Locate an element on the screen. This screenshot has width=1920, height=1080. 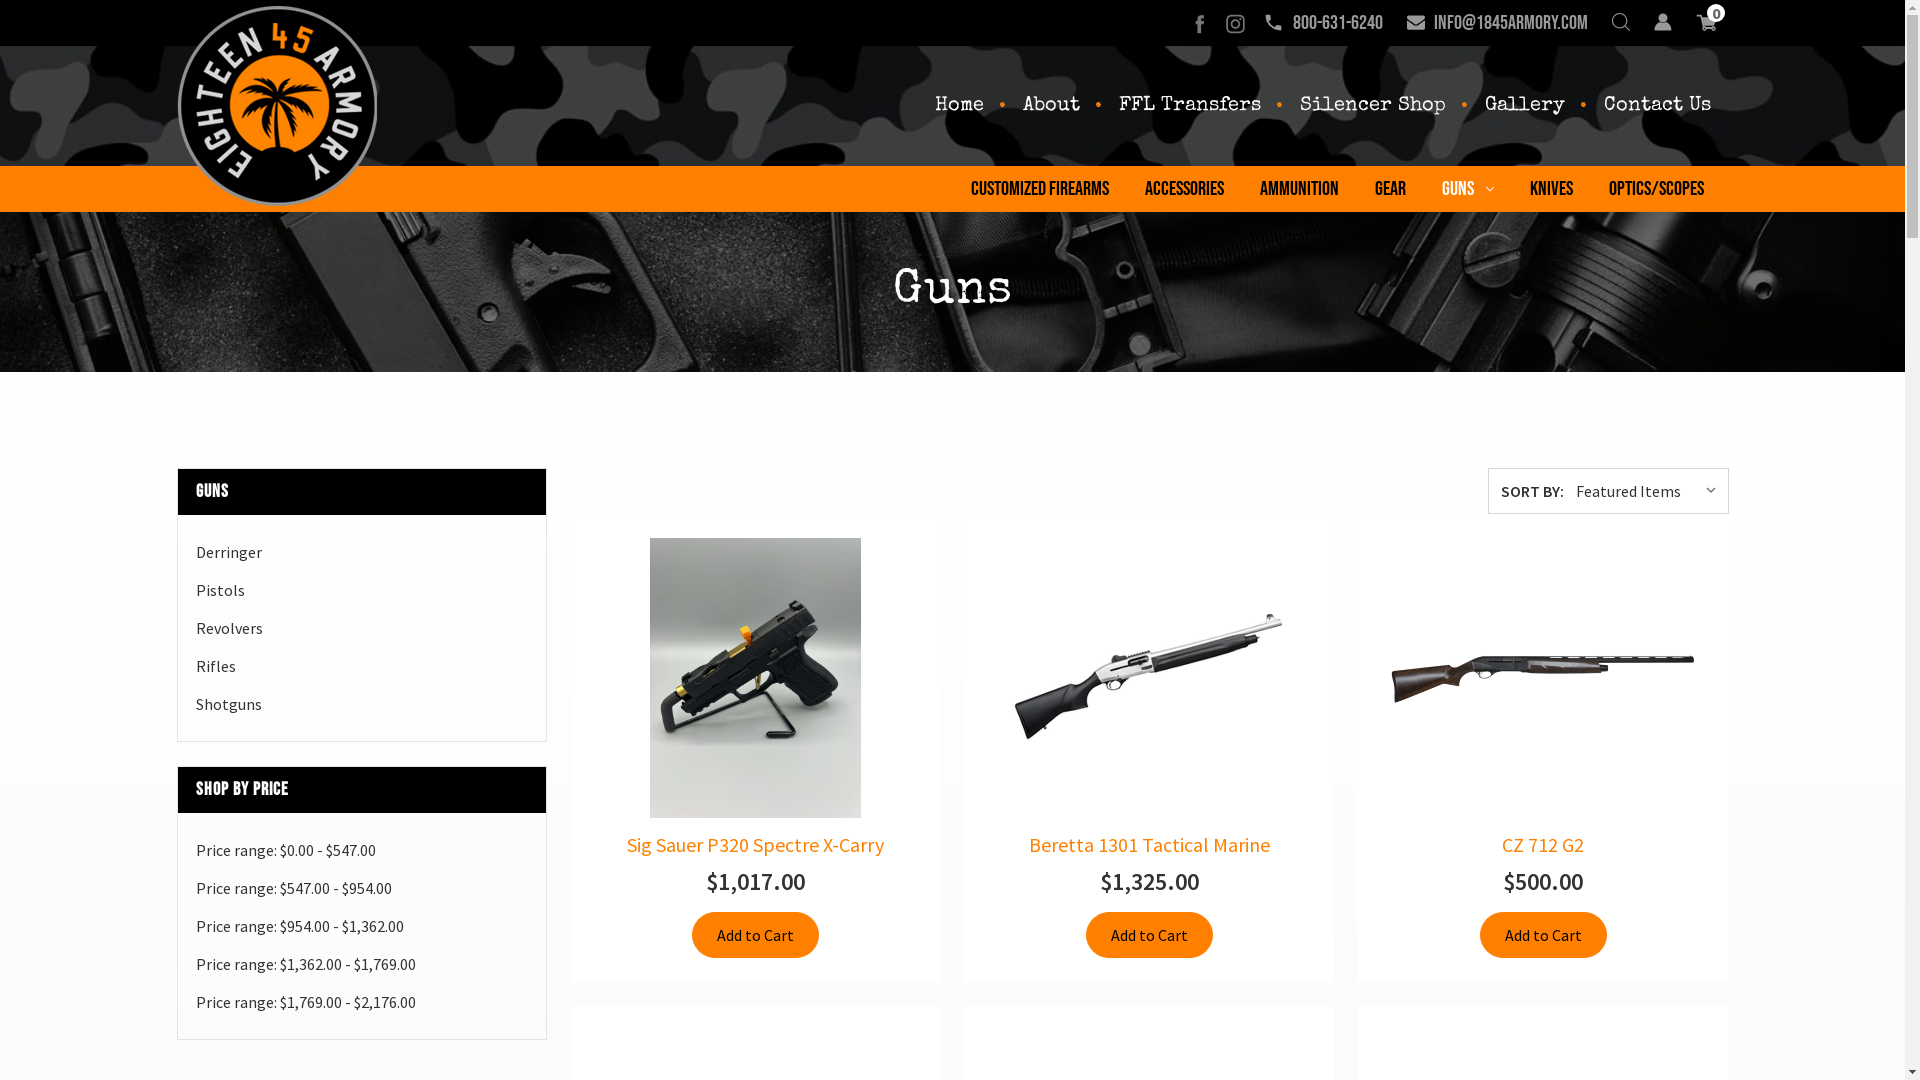
ACCESSORIES is located at coordinates (1184, 189).